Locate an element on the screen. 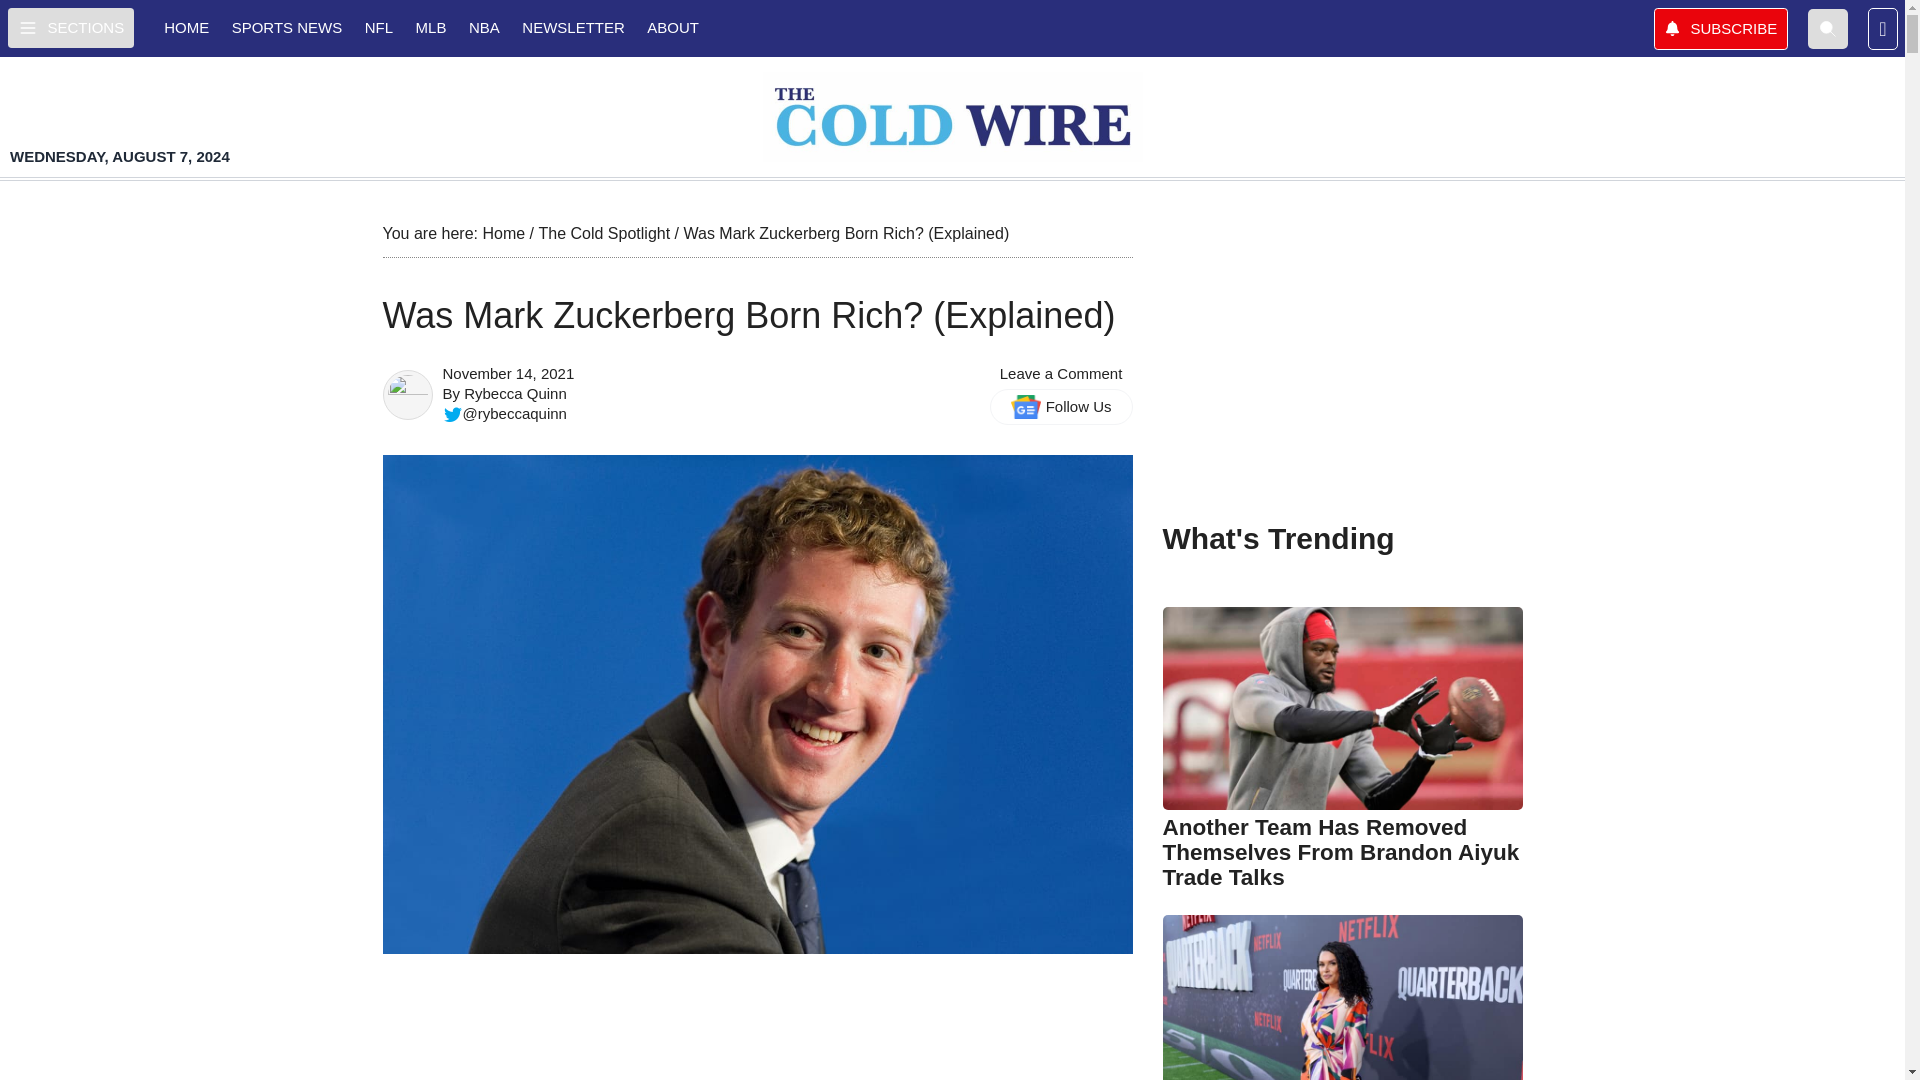 The width and height of the screenshot is (1920, 1080). Search is located at coordinates (1828, 27).